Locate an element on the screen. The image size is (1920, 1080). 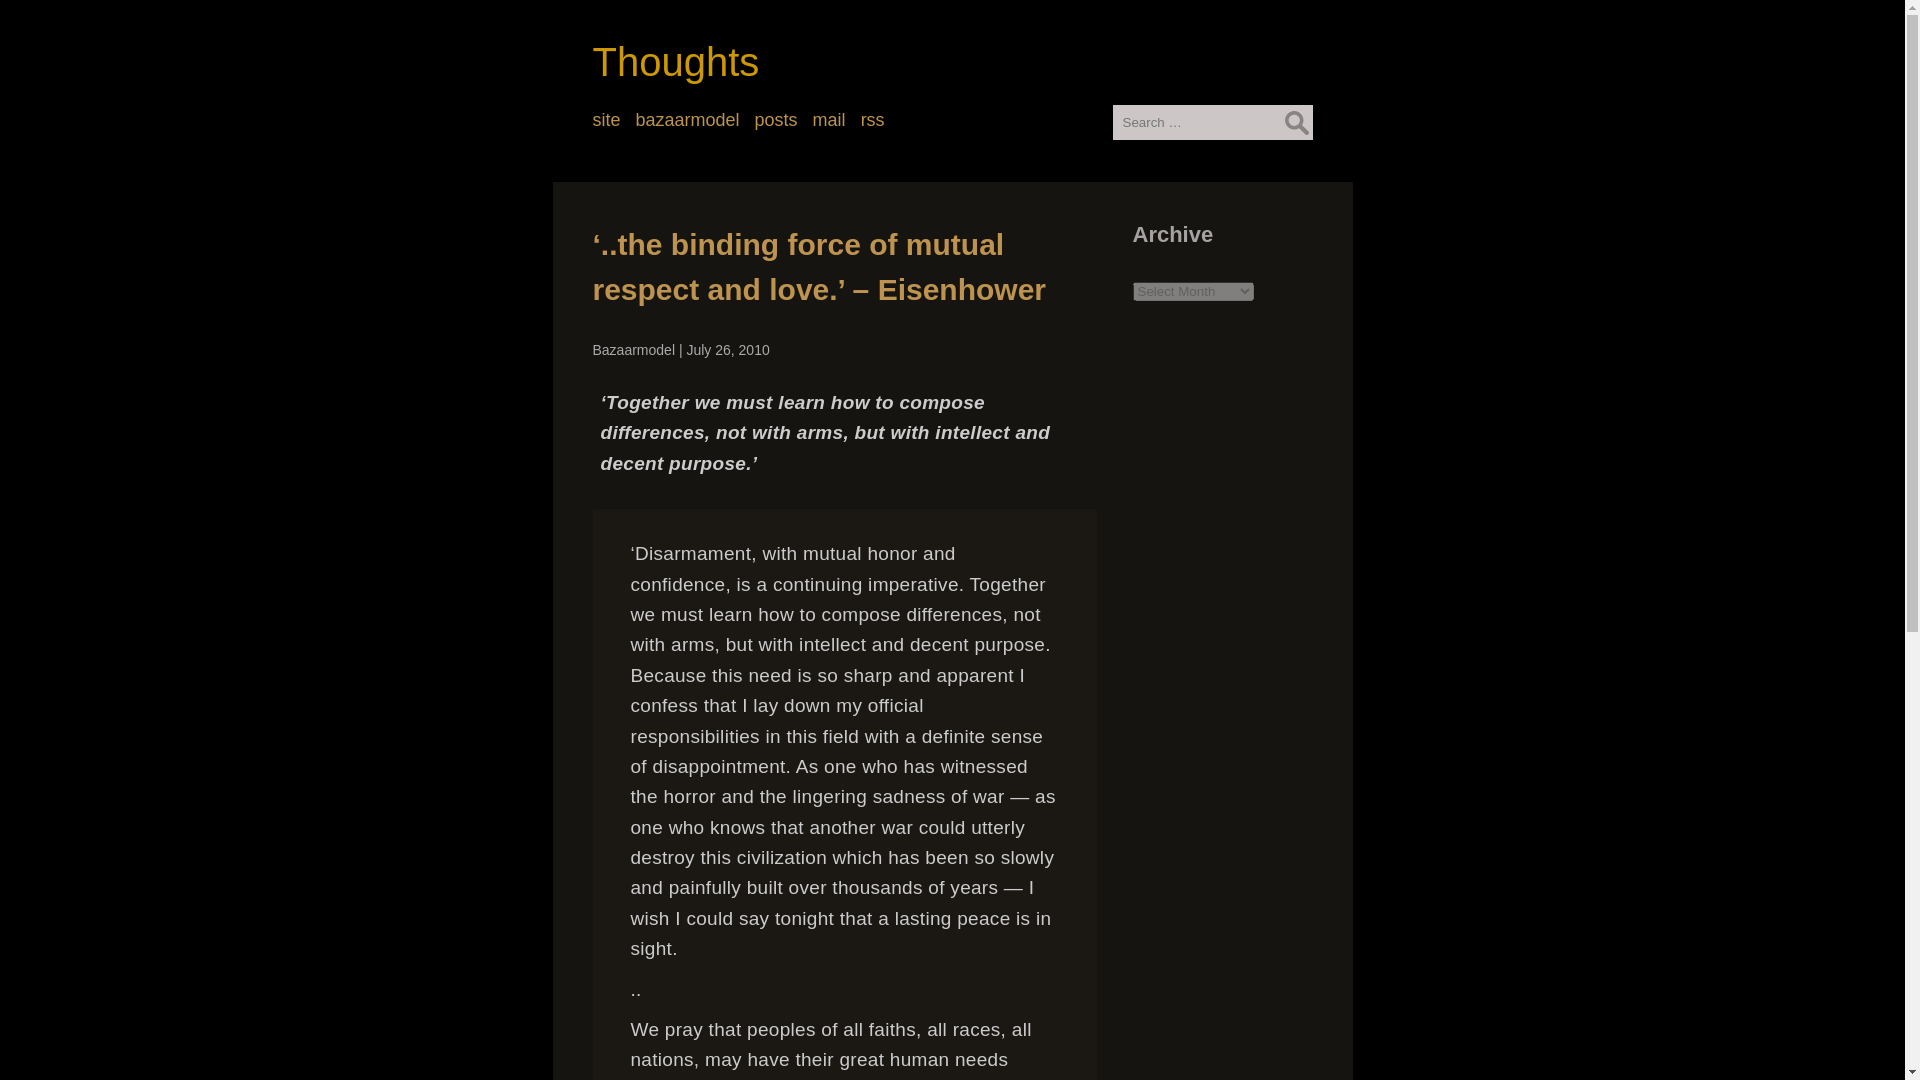
posts is located at coordinates (776, 122).